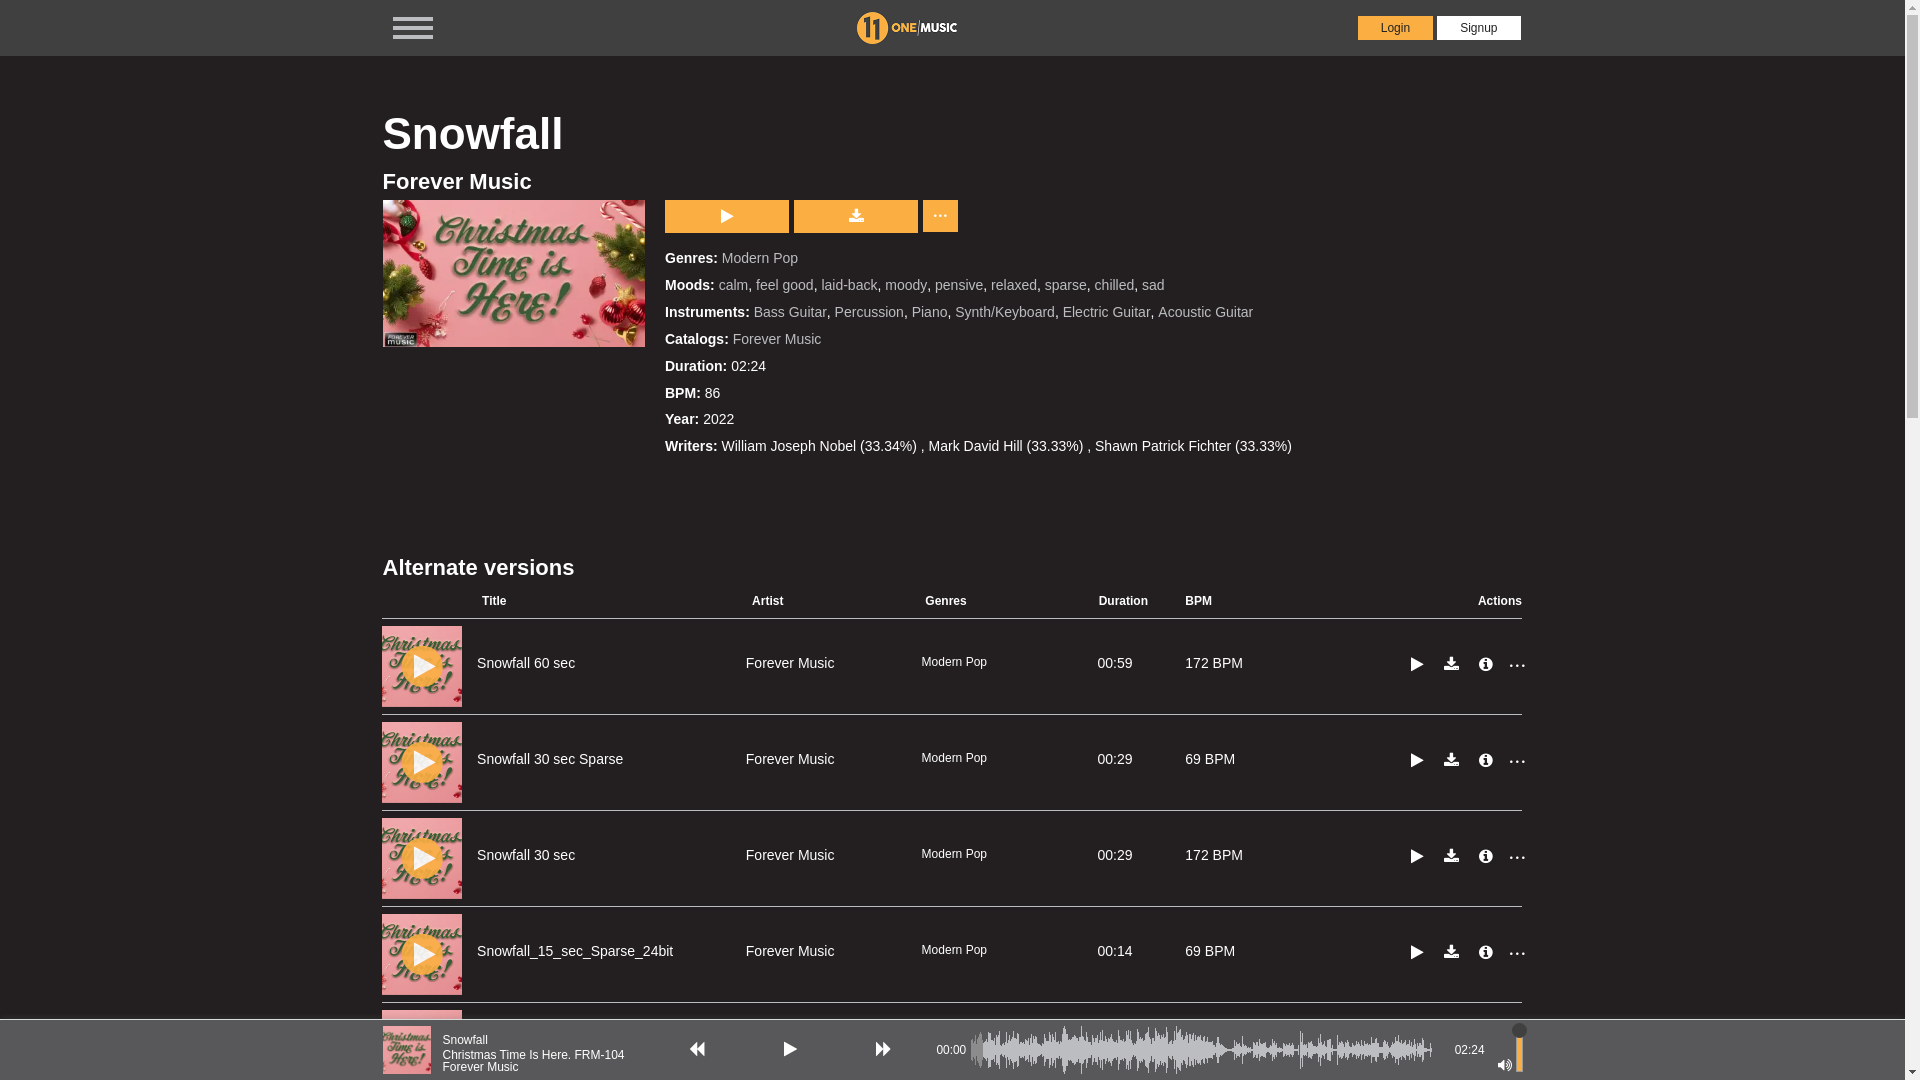 This screenshot has height=1080, width=1920. What do you see at coordinates (542, 1040) in the screenshot?
I see `Snowfall` at bounding box center [542, 1040].